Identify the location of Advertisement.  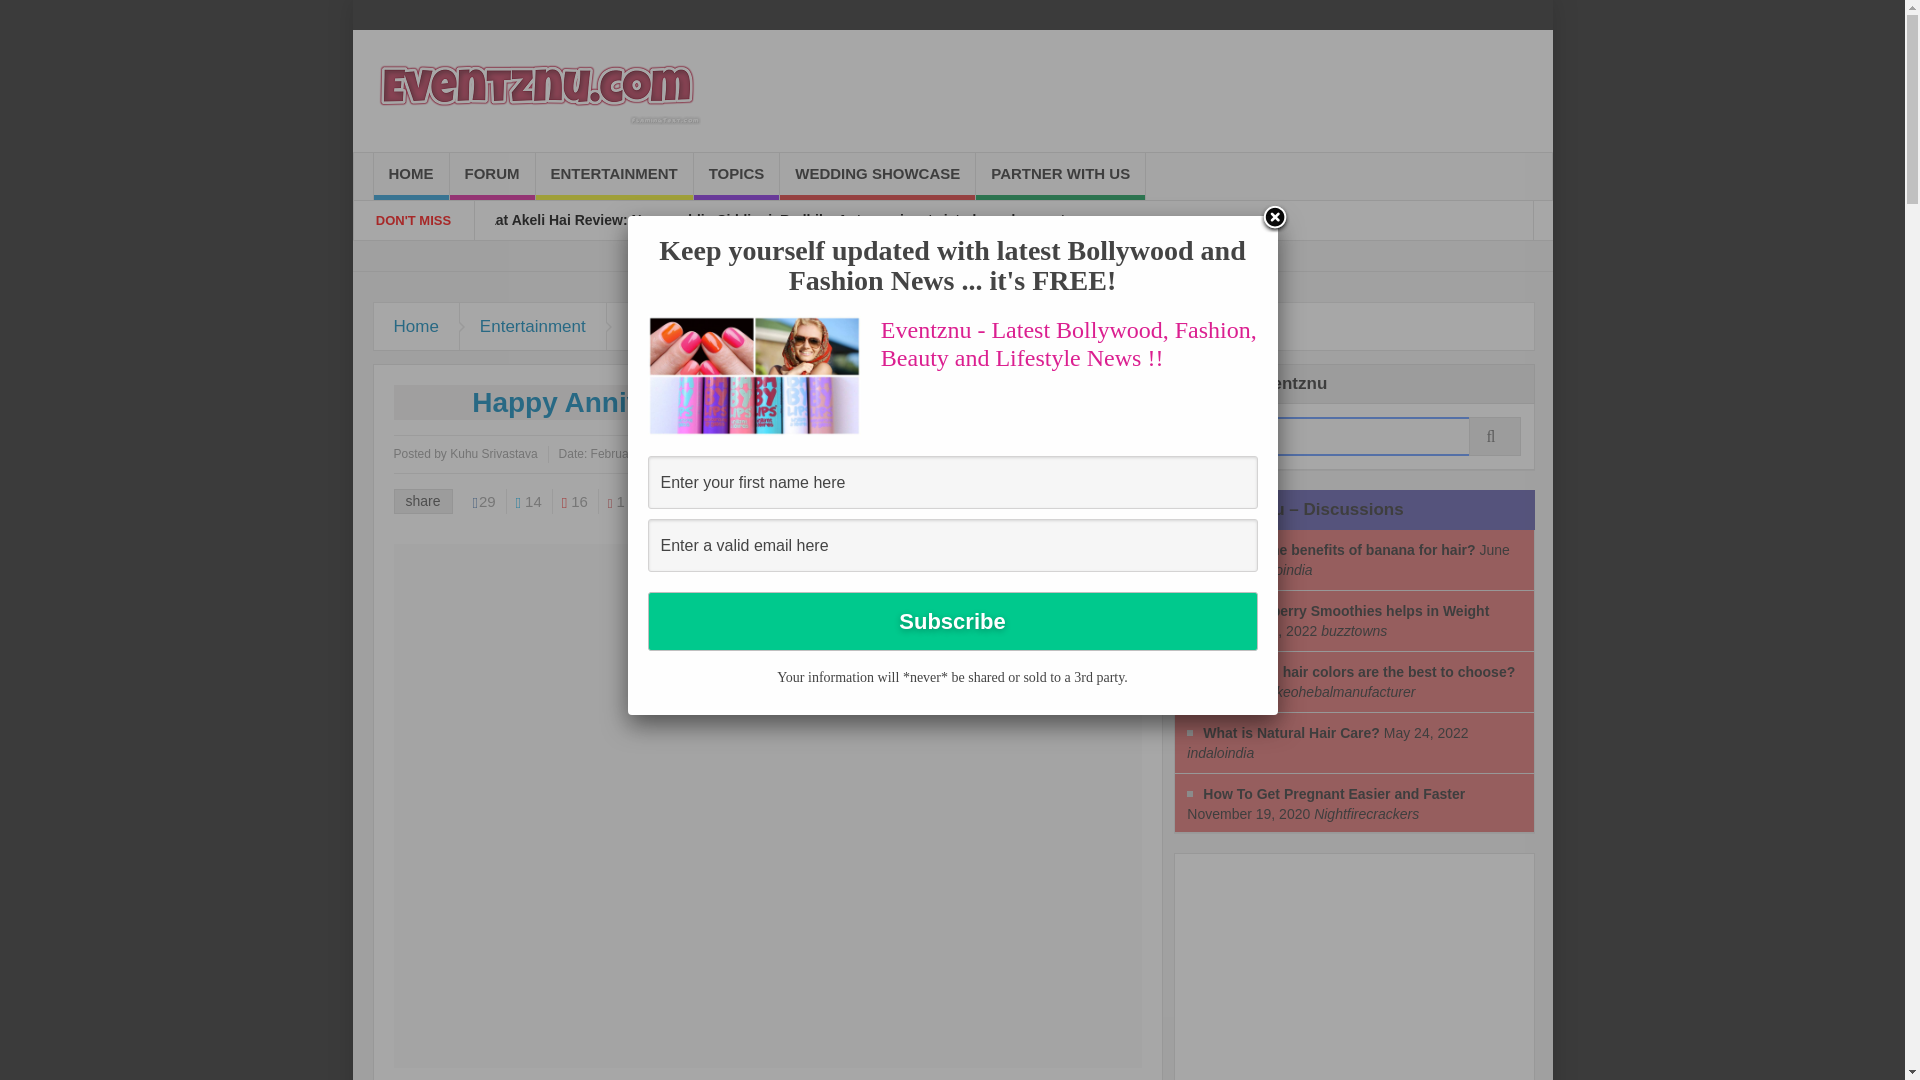
(1338, 974).